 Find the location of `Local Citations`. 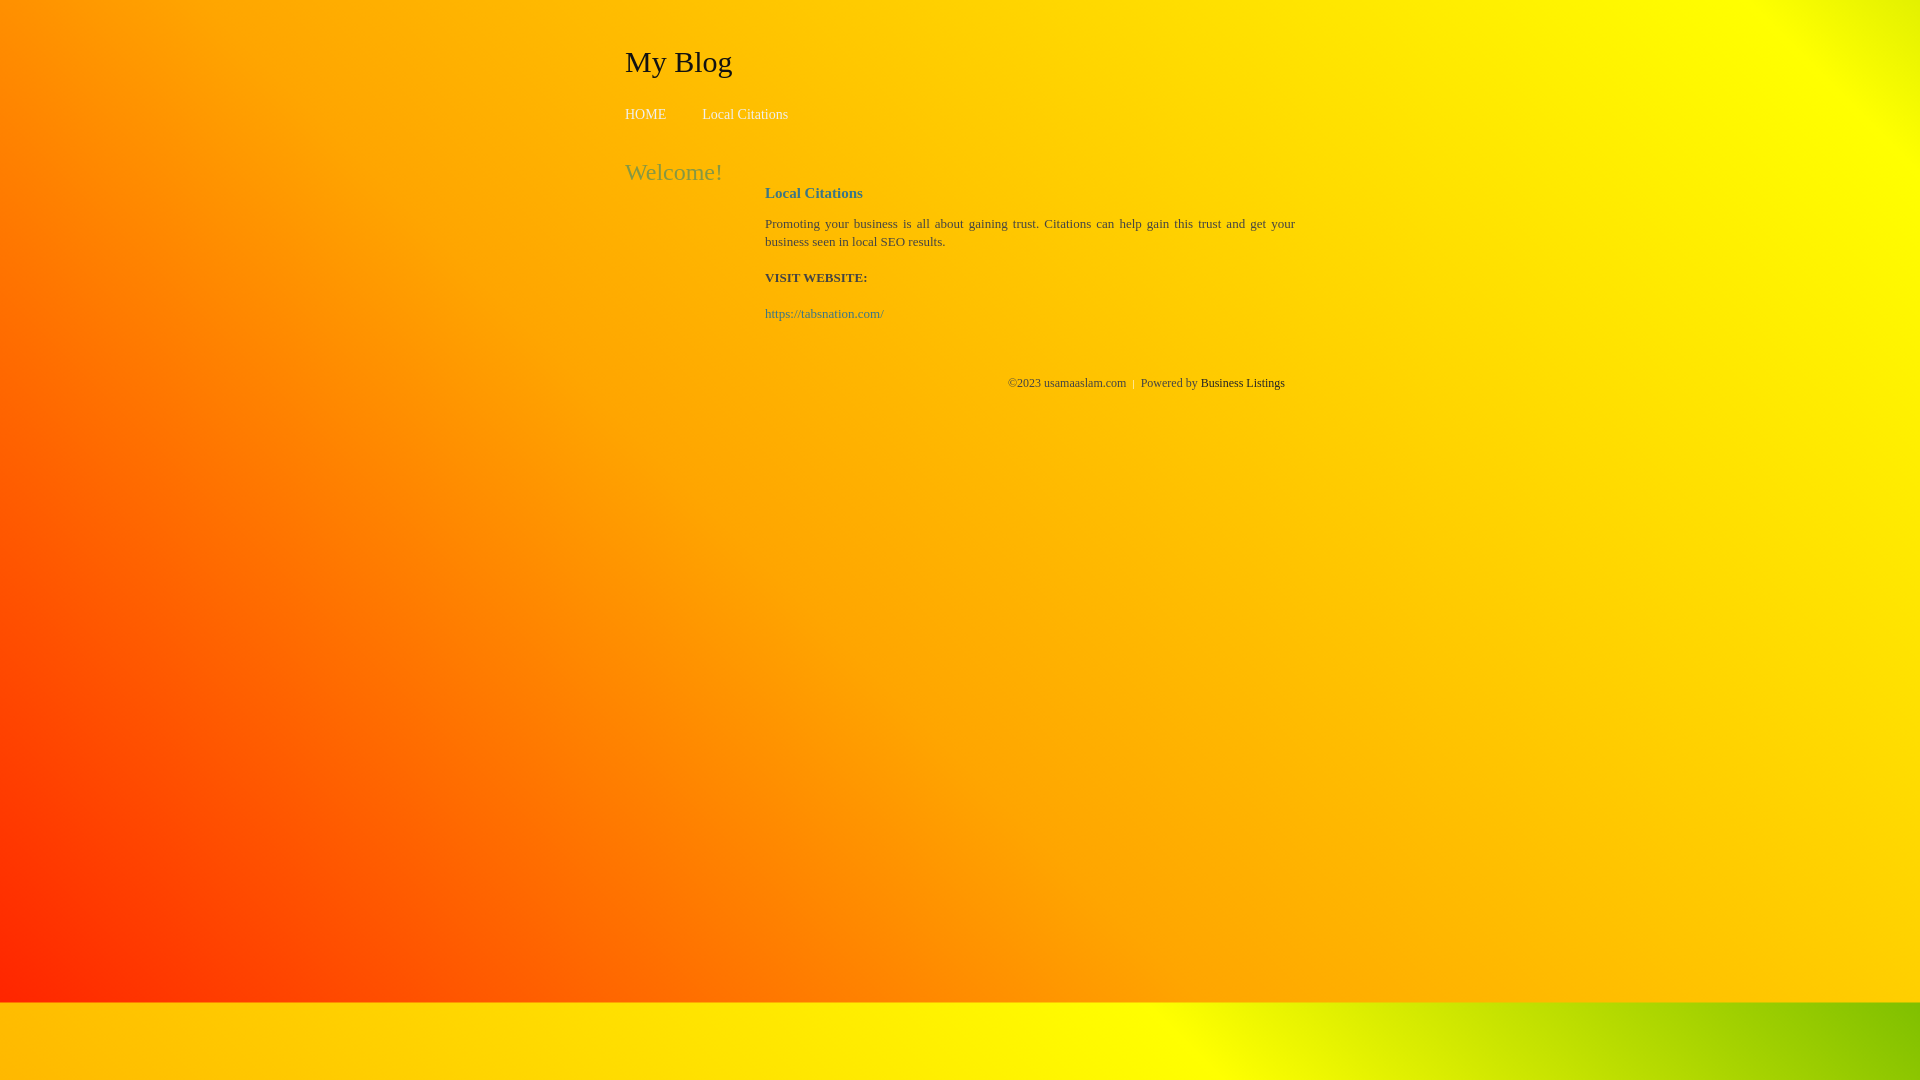

Local Citations is located at coordinates (745, 114).